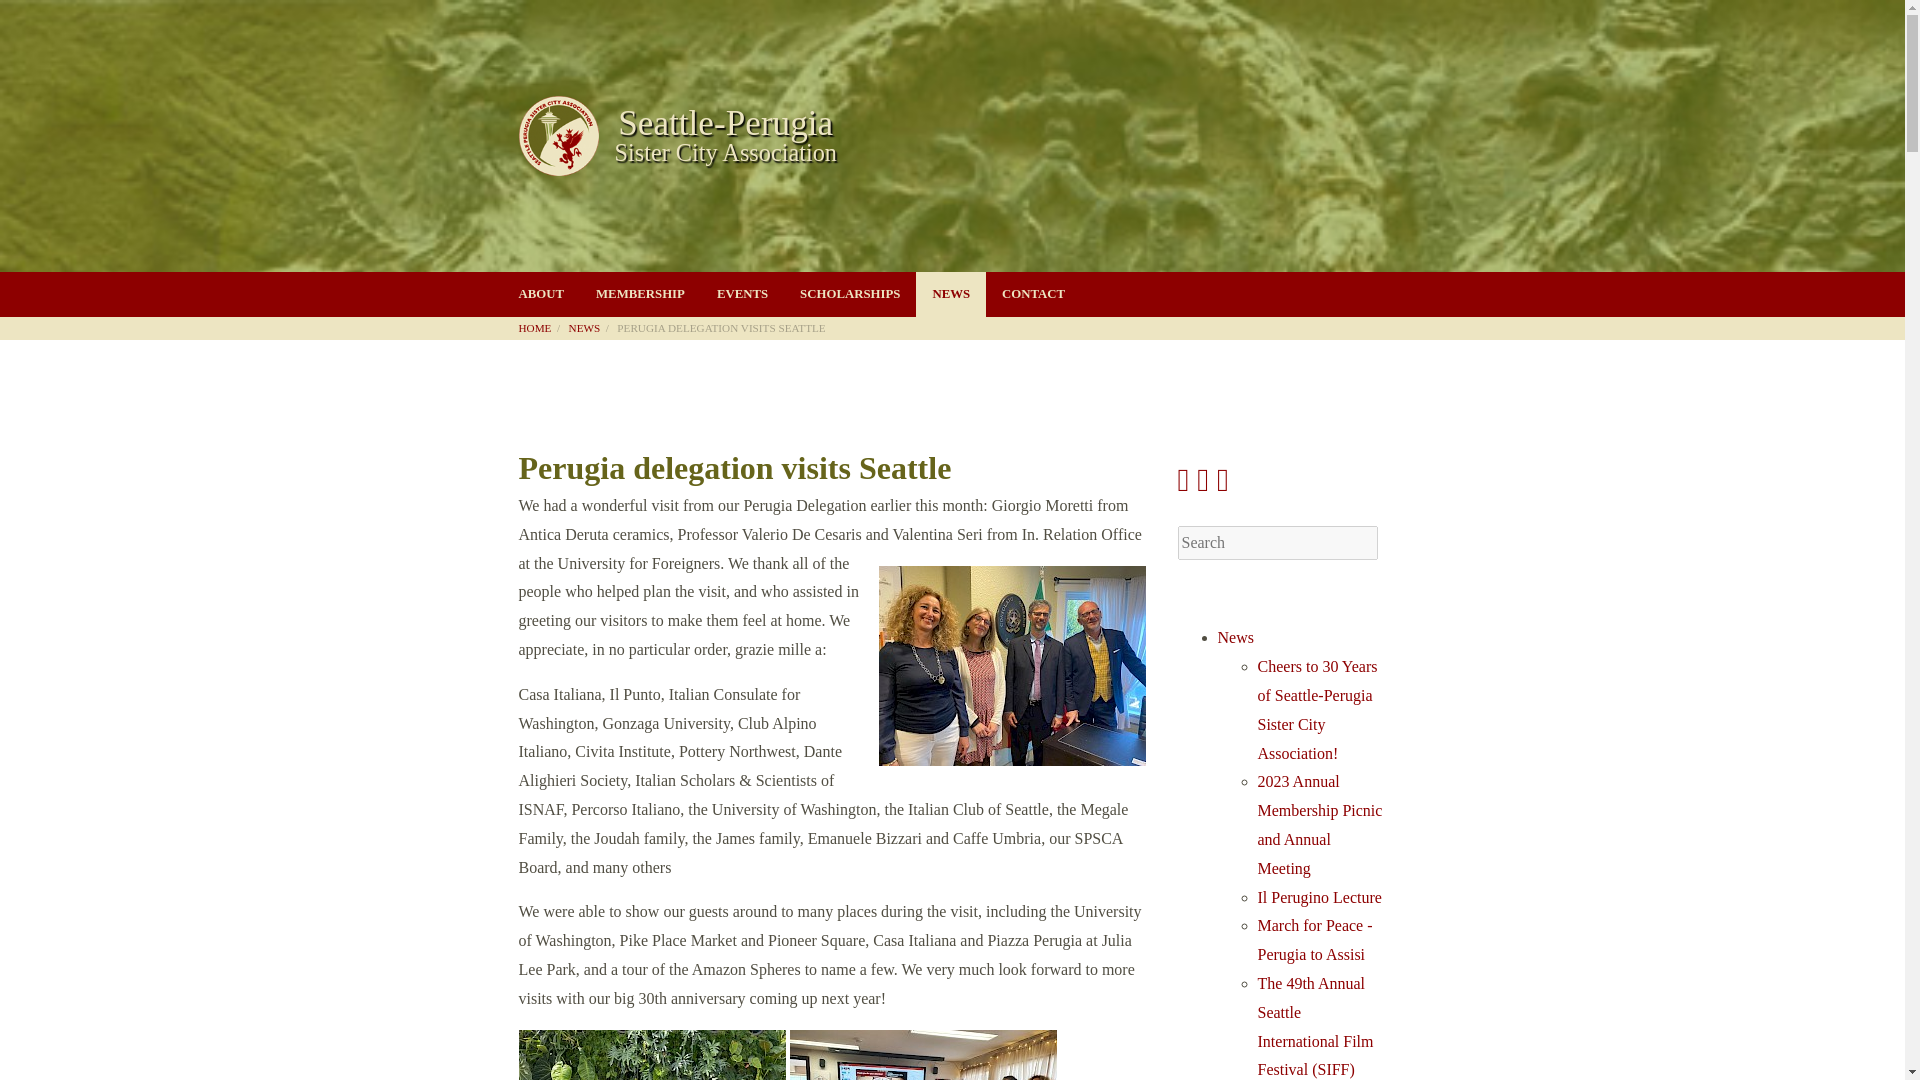 This screenshot has width=1920, height=1080. I want to click on 2023 Annual Membership Picnic and Annual Meeting, so click(1320, 824).